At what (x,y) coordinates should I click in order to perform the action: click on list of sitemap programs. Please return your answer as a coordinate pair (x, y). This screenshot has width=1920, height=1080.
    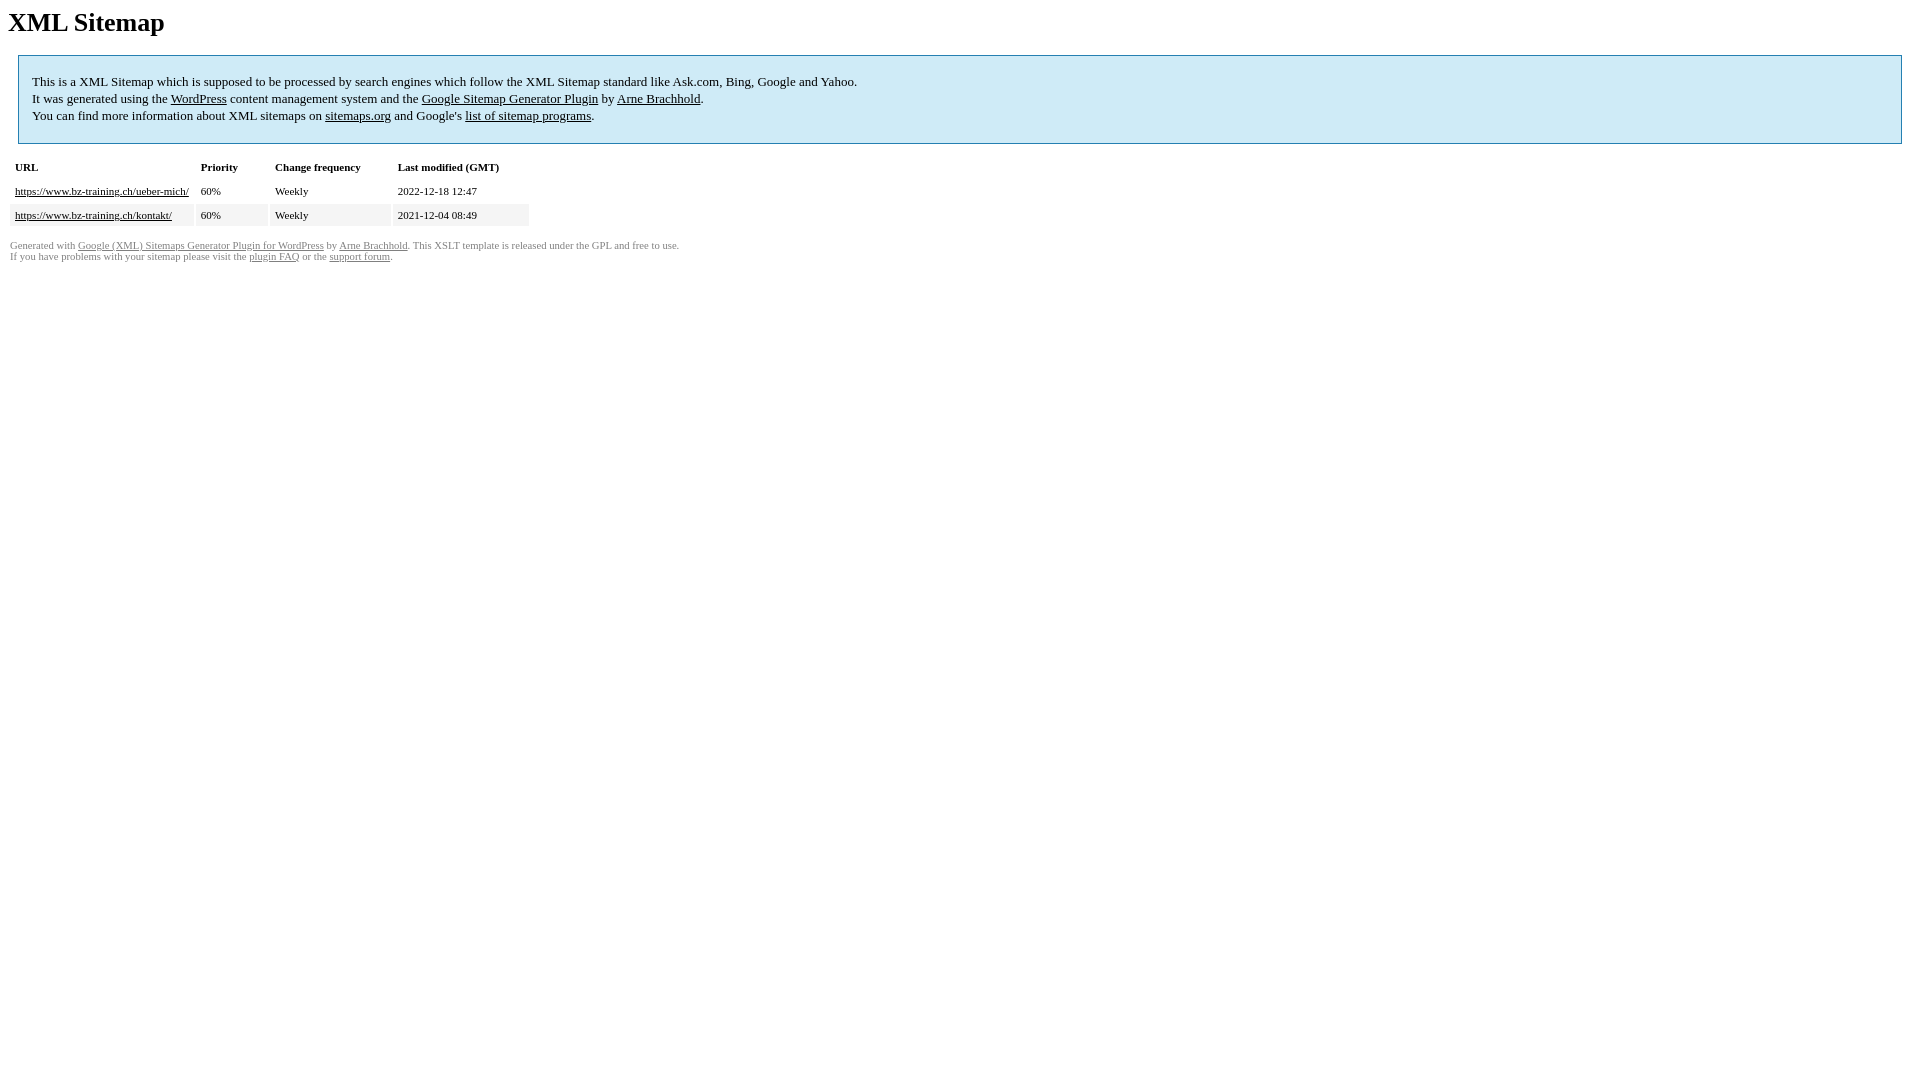
    Looking at the image, I should click on (528, 116).